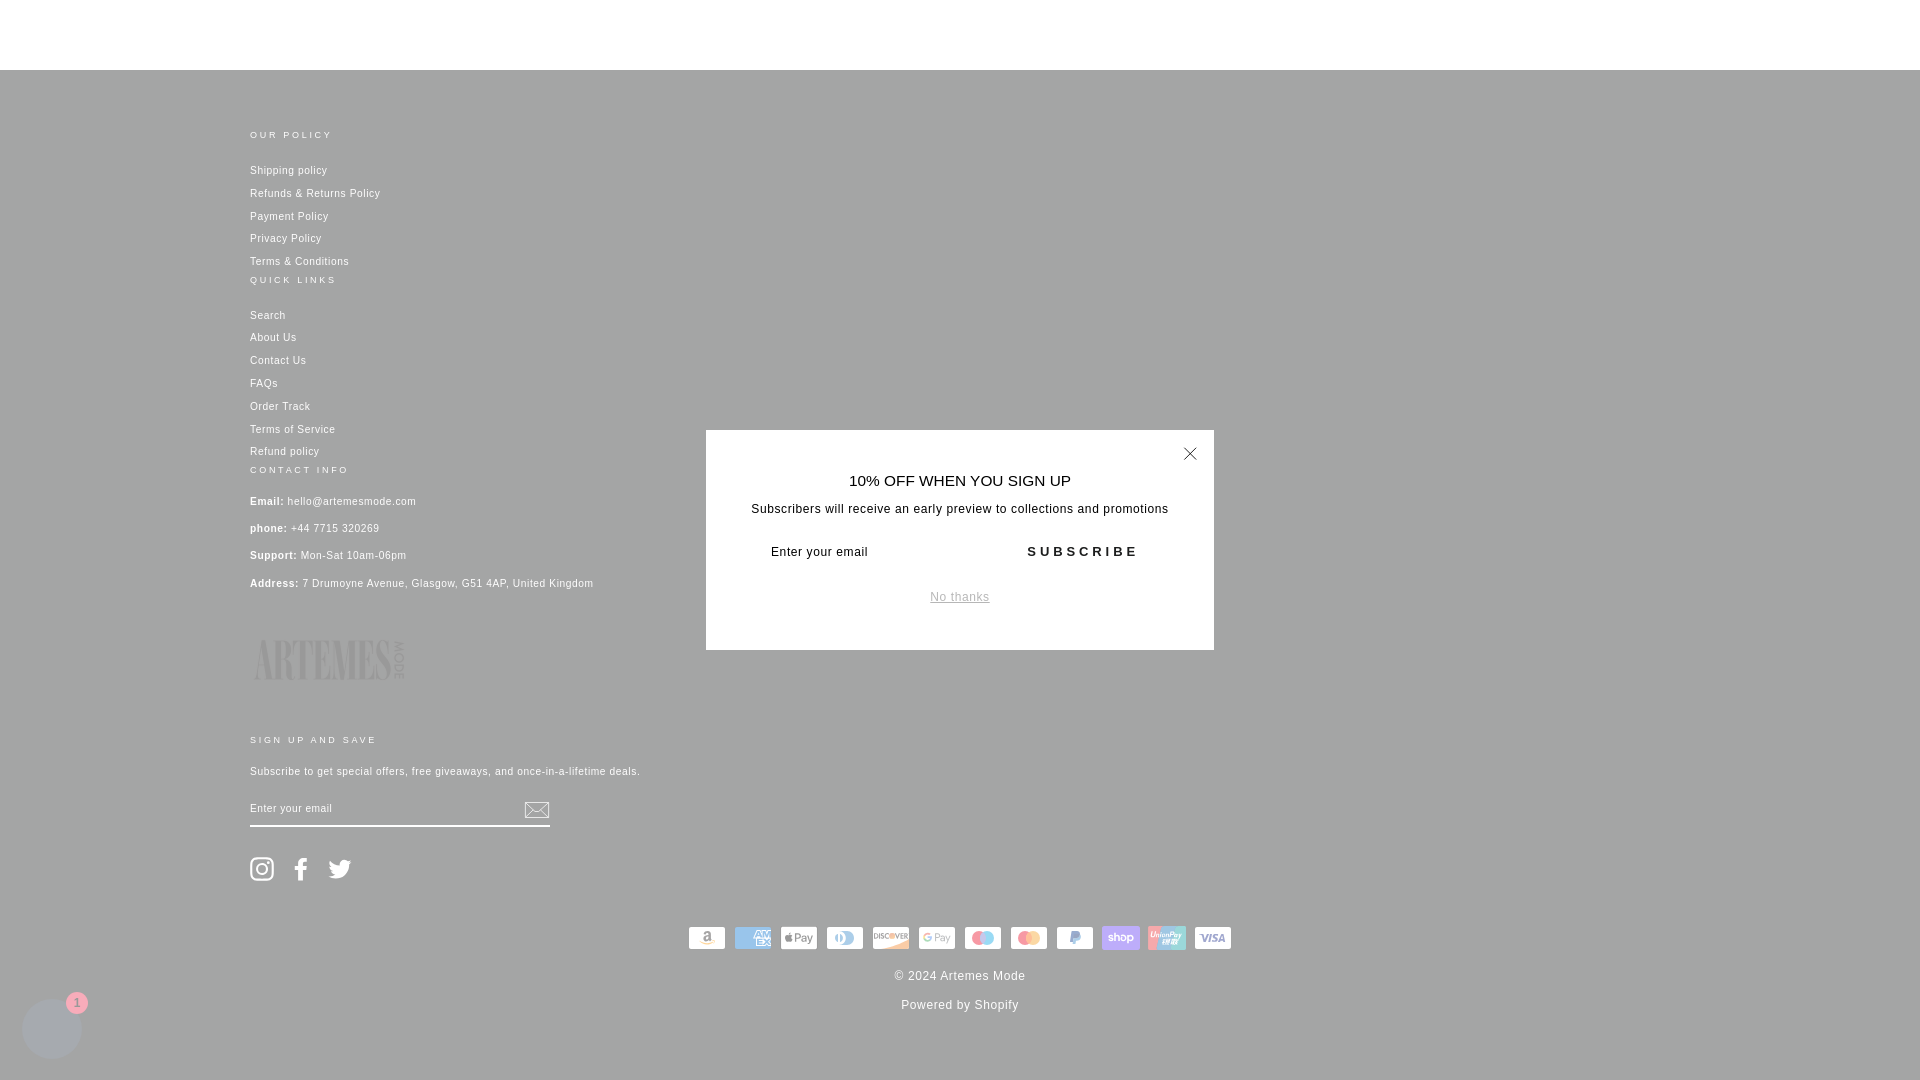 This screenshot has width=1920, height=1080. Describe the element at coordinates (890, 938) in the screenshot. I see `Discover` at that location.